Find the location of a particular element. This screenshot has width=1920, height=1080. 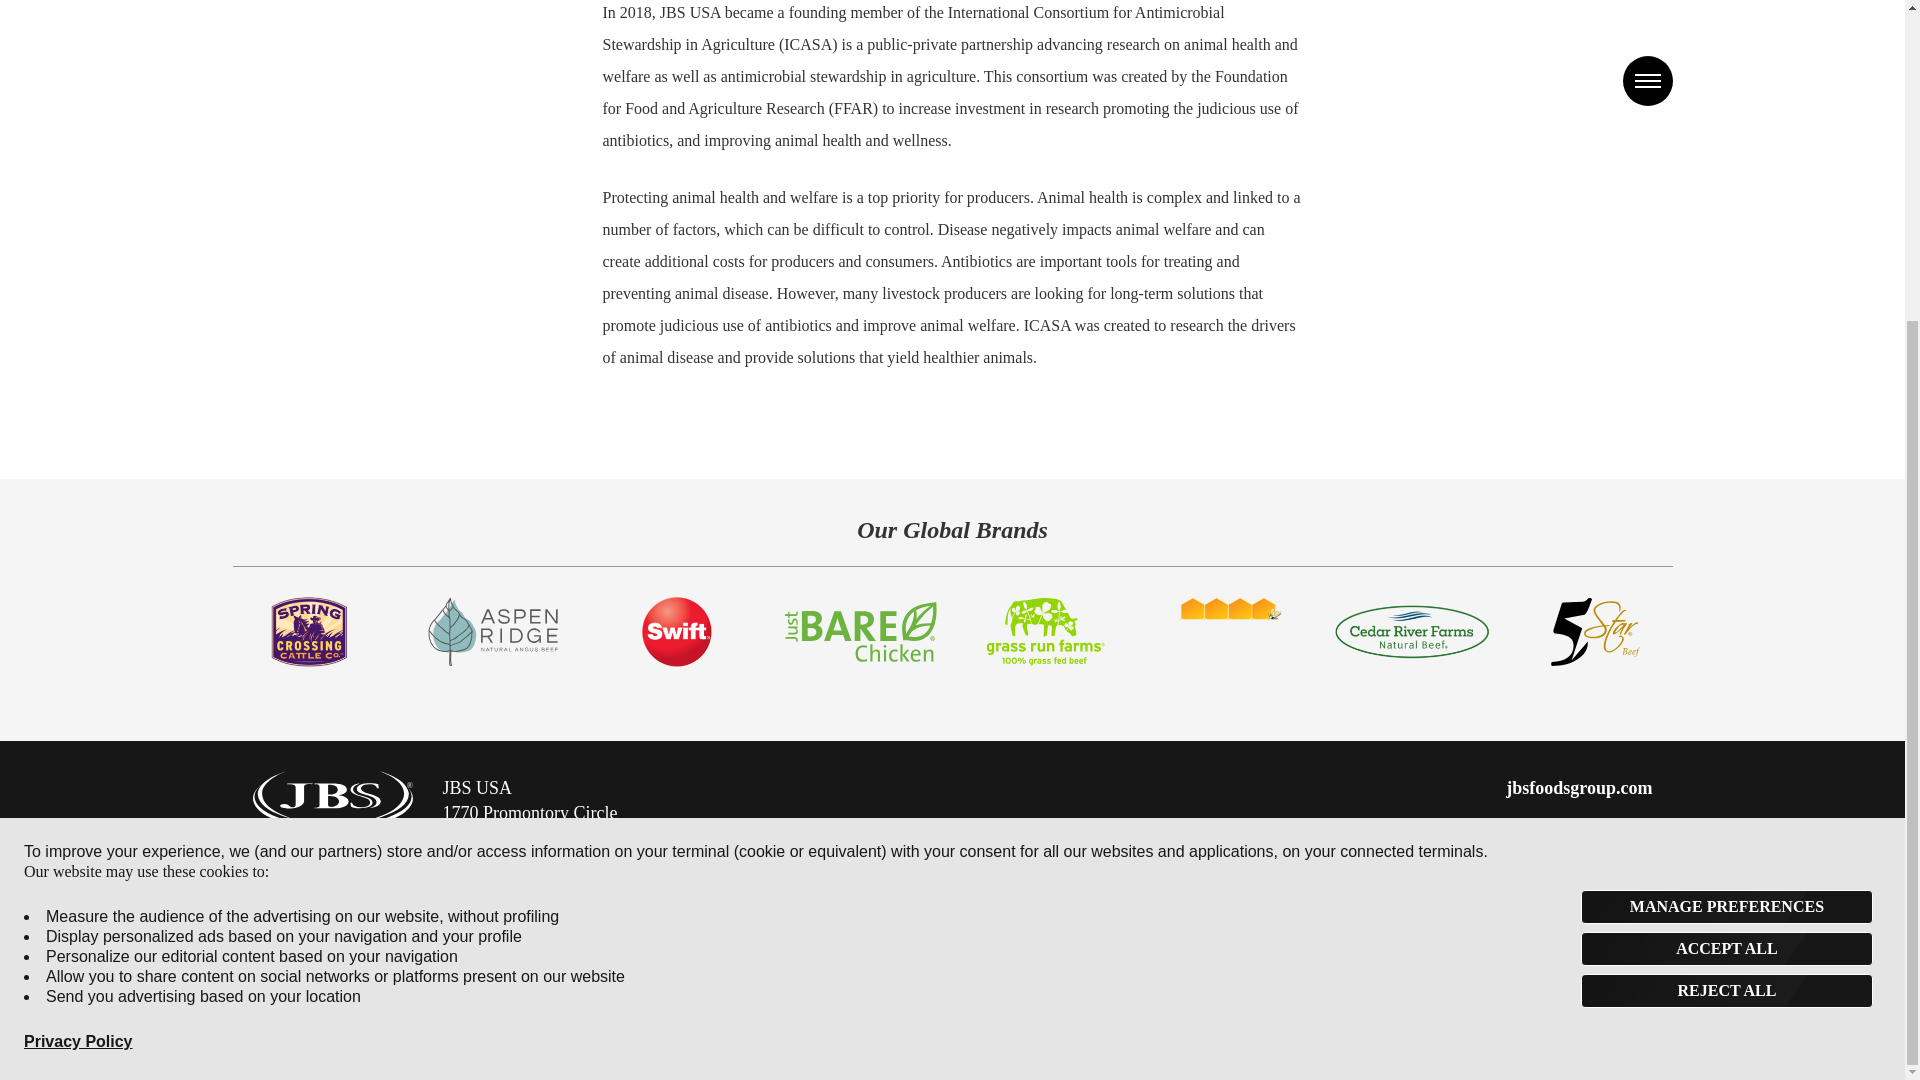

Privacy Policy is located at coordinates (78, 596).